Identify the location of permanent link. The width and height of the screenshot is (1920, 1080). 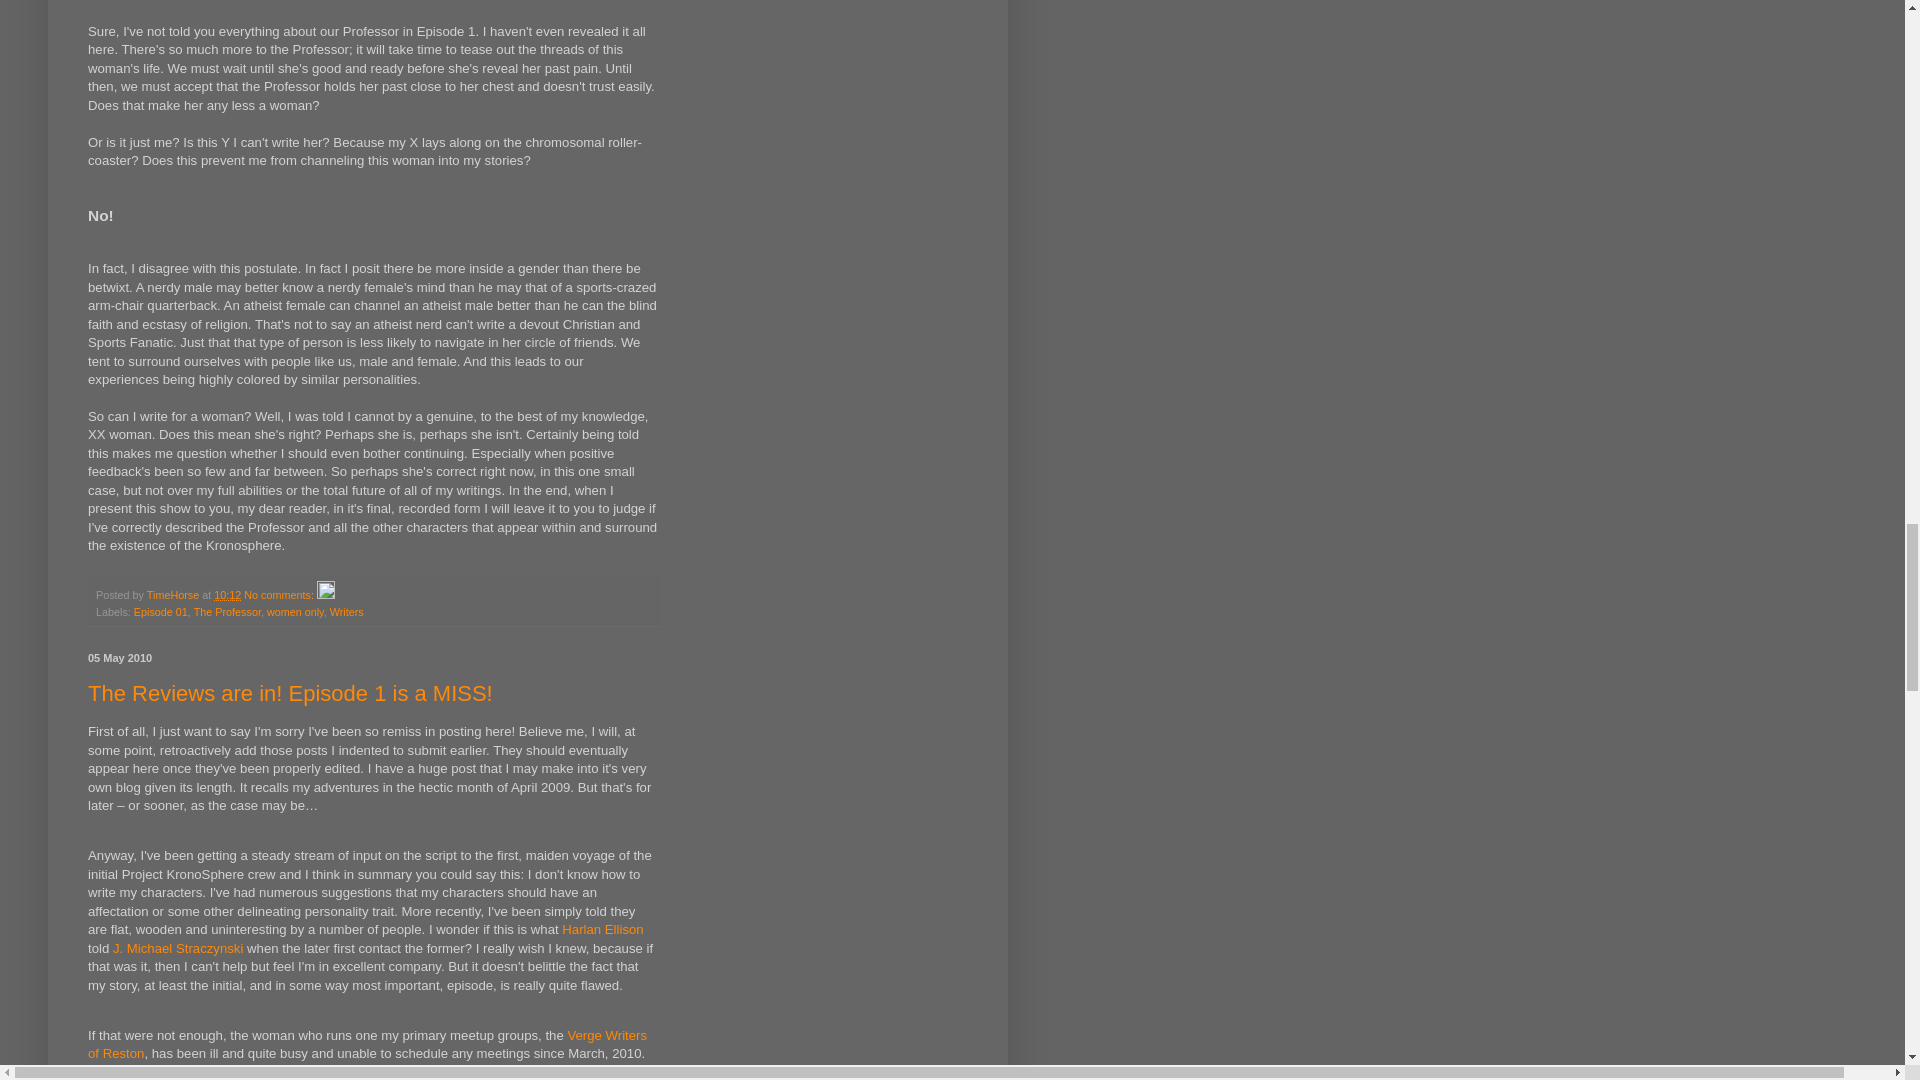
(227, 594).